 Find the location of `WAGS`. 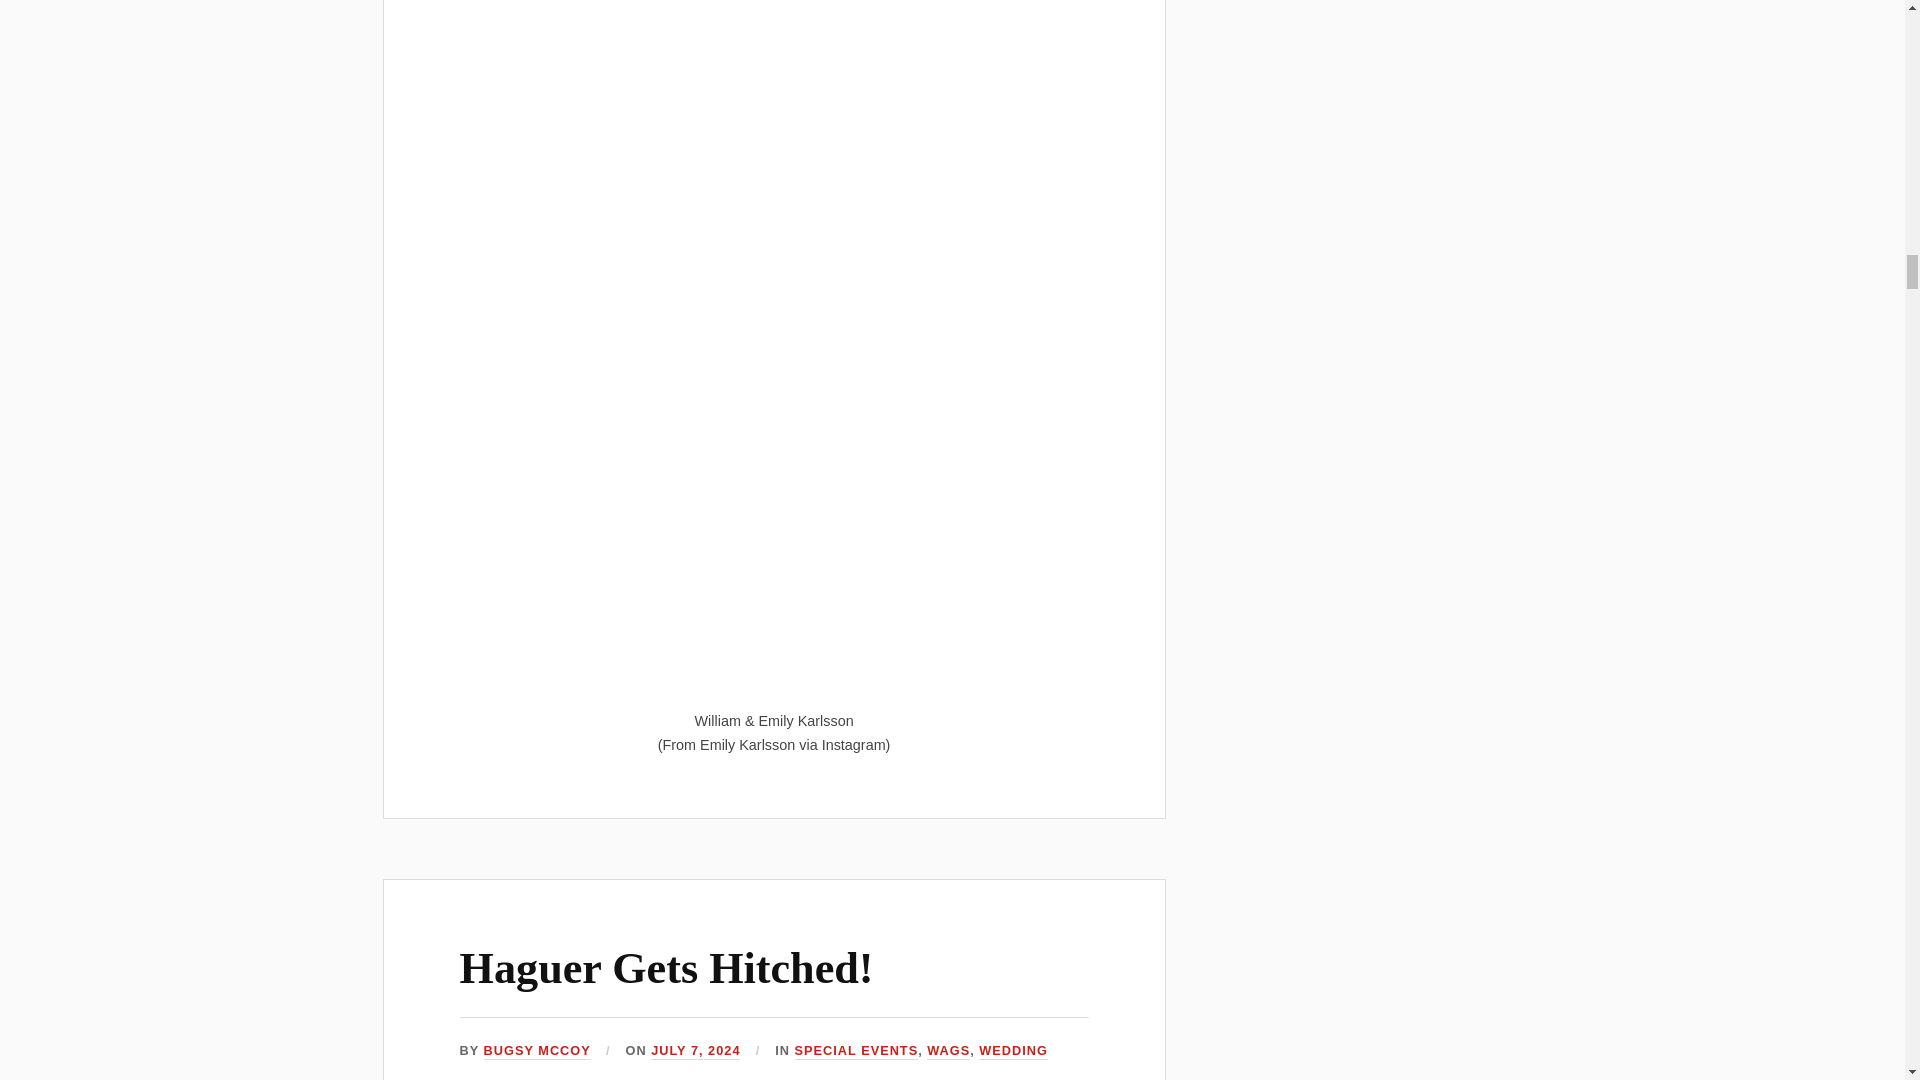

WAGS is located at coordinates (948, 1051).